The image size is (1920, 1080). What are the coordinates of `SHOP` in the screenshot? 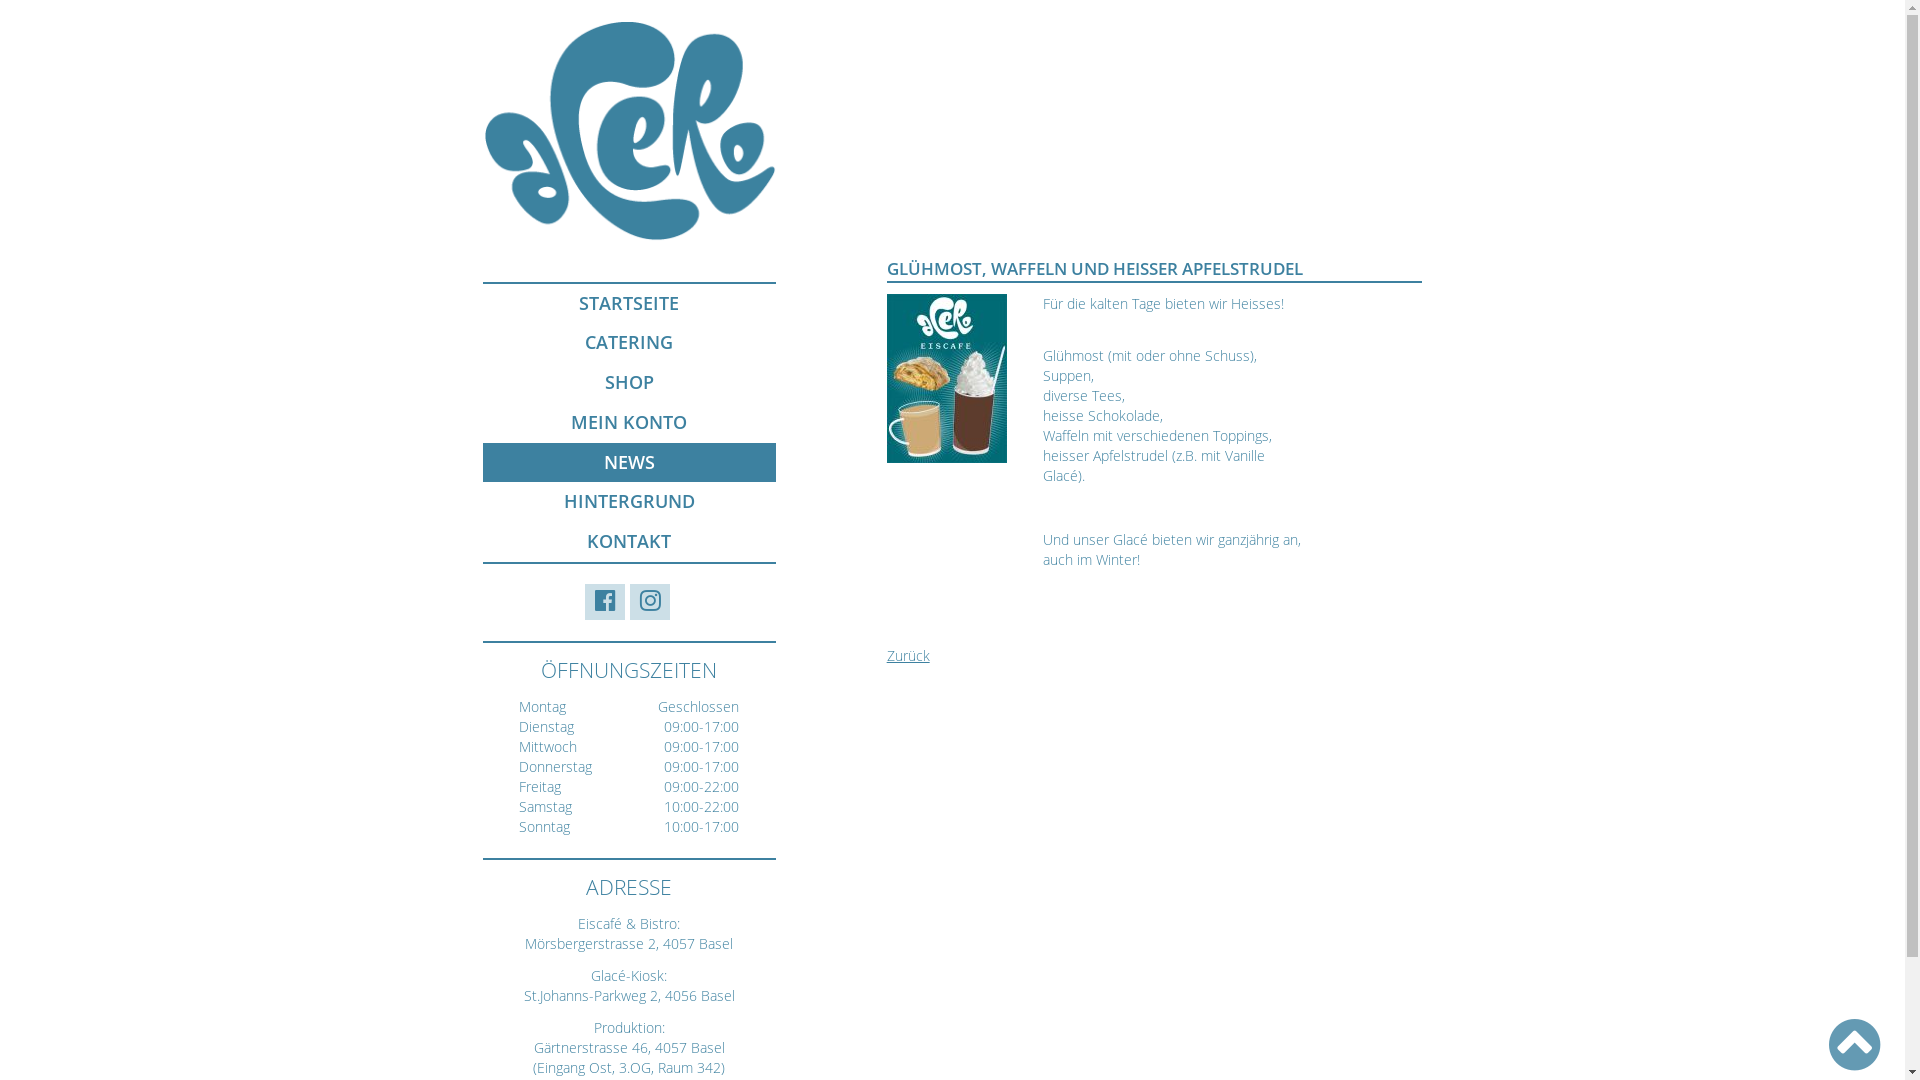 It's located at (628, 383).